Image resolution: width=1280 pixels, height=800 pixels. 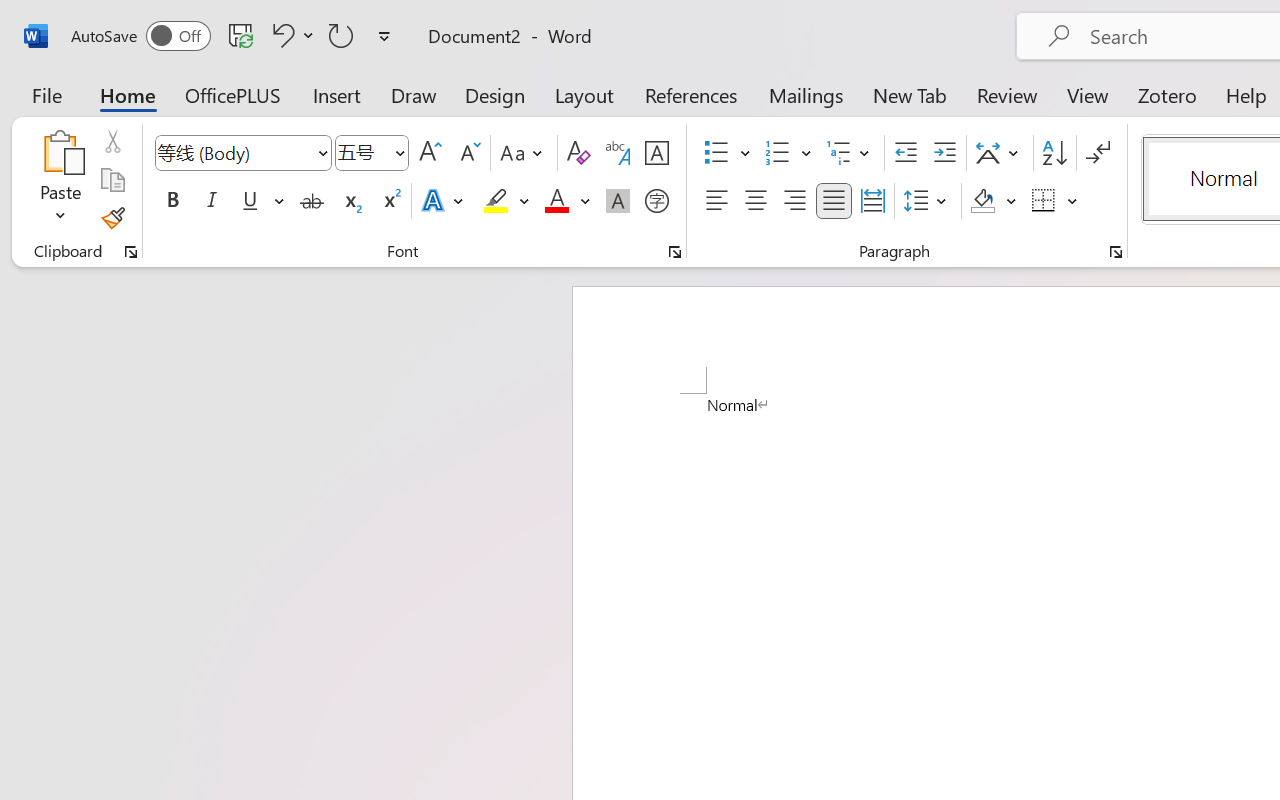 What do you see at coordinates (506, 201) in the screenshot?
I see `Text Highlight Color` at bounding box center [506, 201].